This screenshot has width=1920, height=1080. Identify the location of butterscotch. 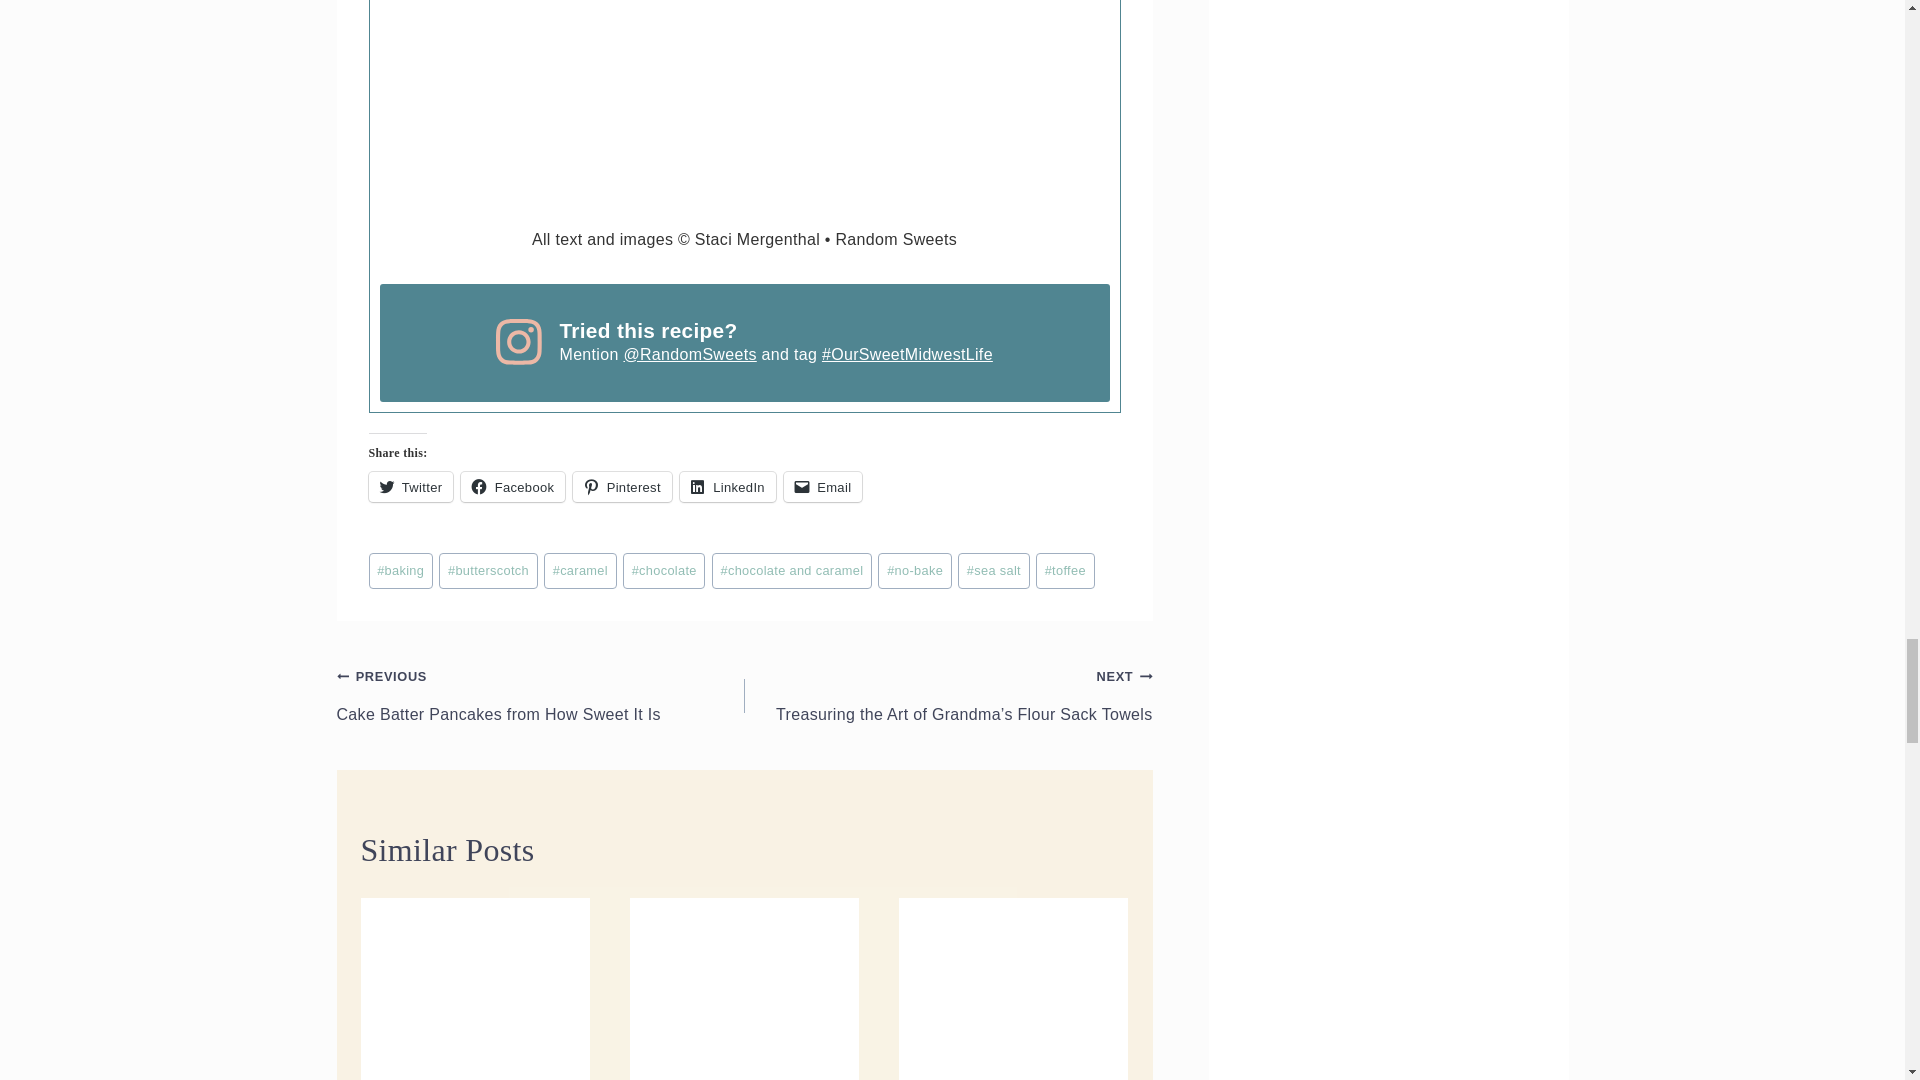
(488, 570).